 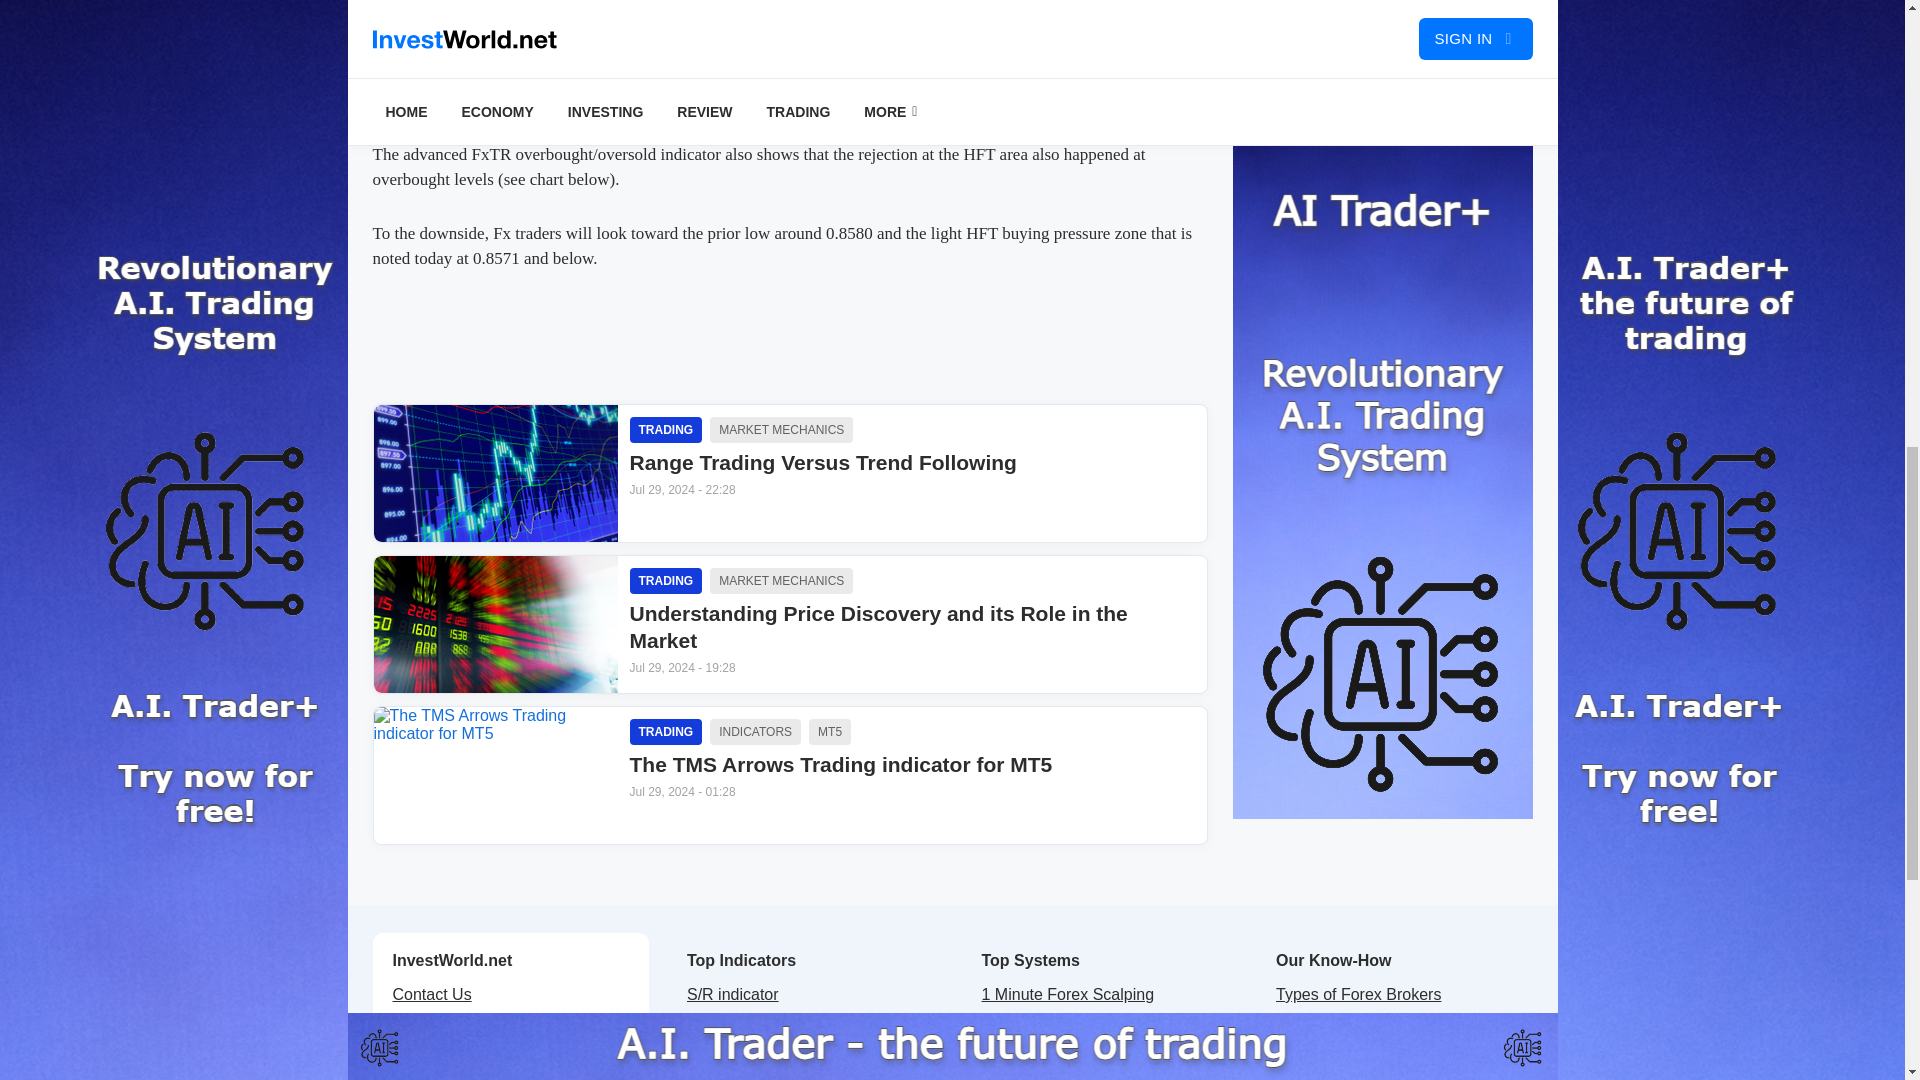 What do you see at coordinates (781, 581) in the screenshot?
I see `MARKET MECHANICS` at bounding box center [781, 581].